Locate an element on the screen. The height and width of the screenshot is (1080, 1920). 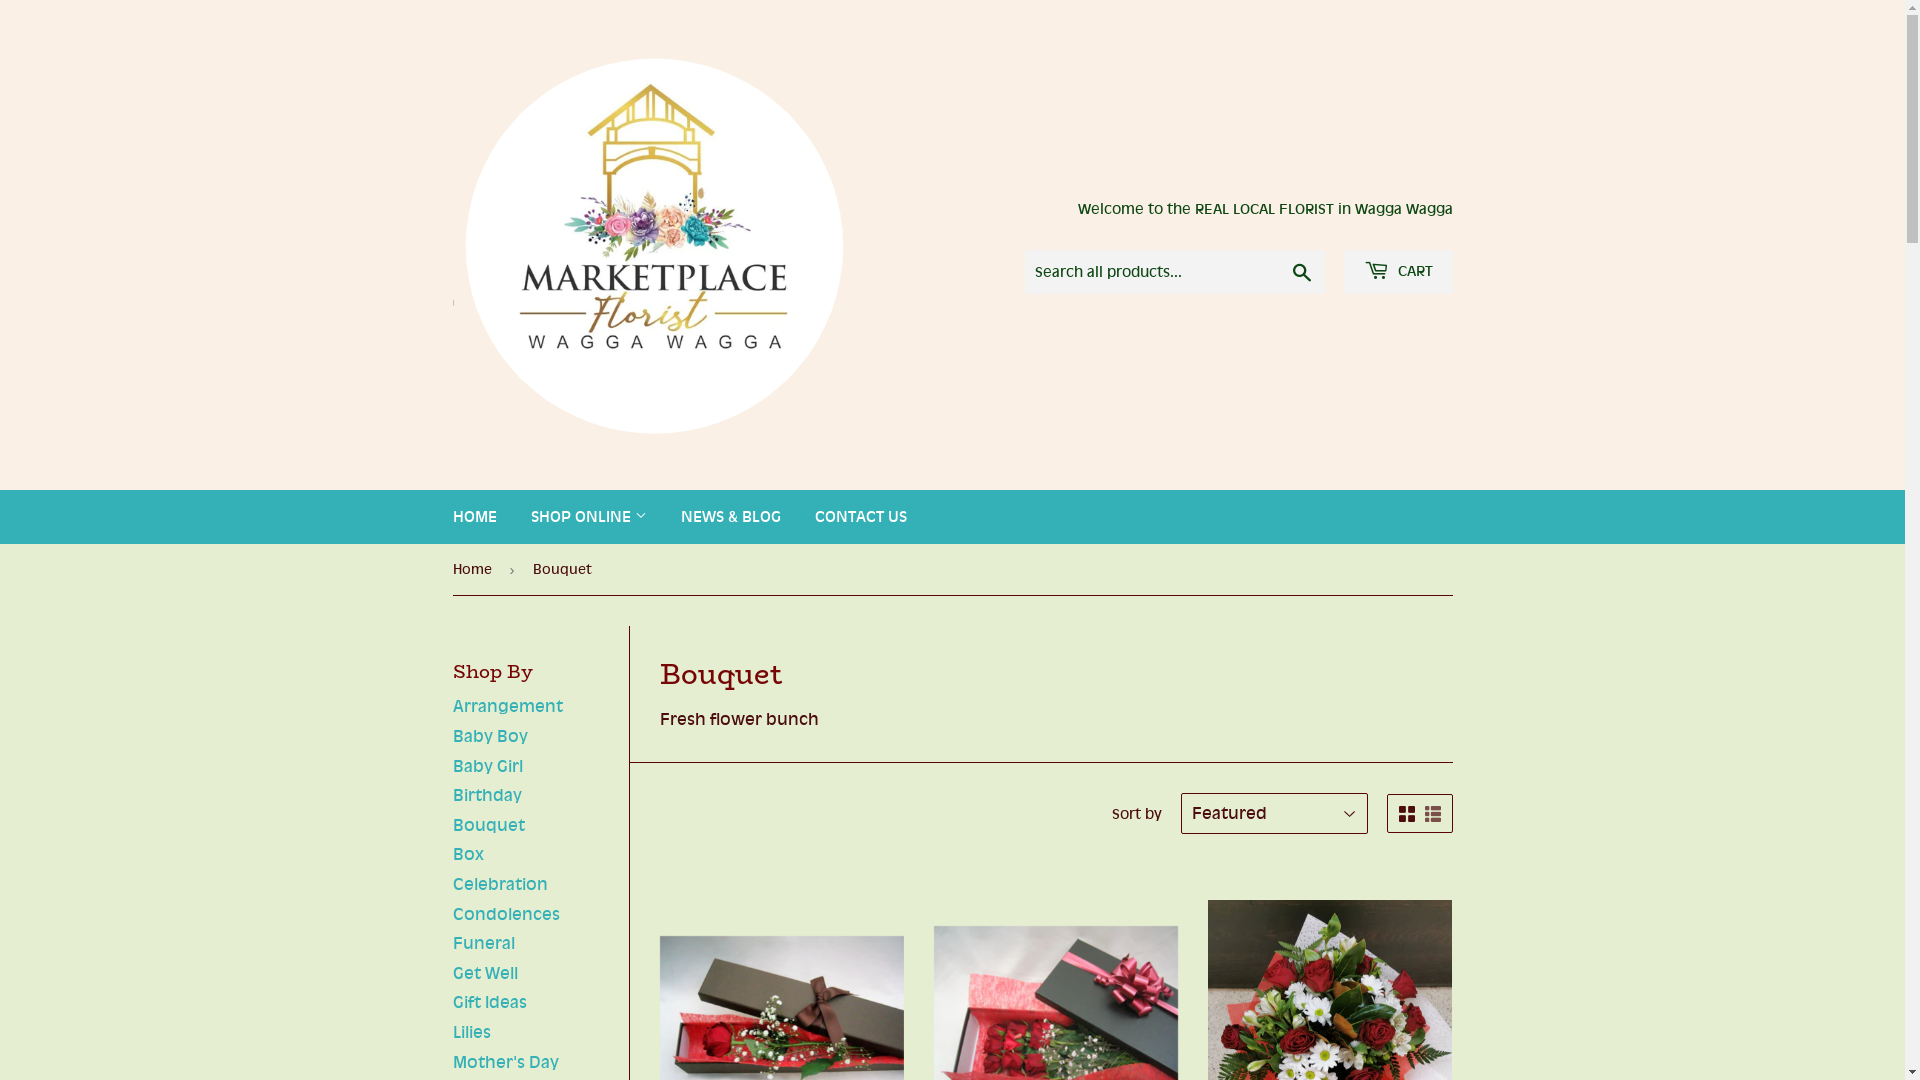
Get Well is located at coordinates (484, 973).